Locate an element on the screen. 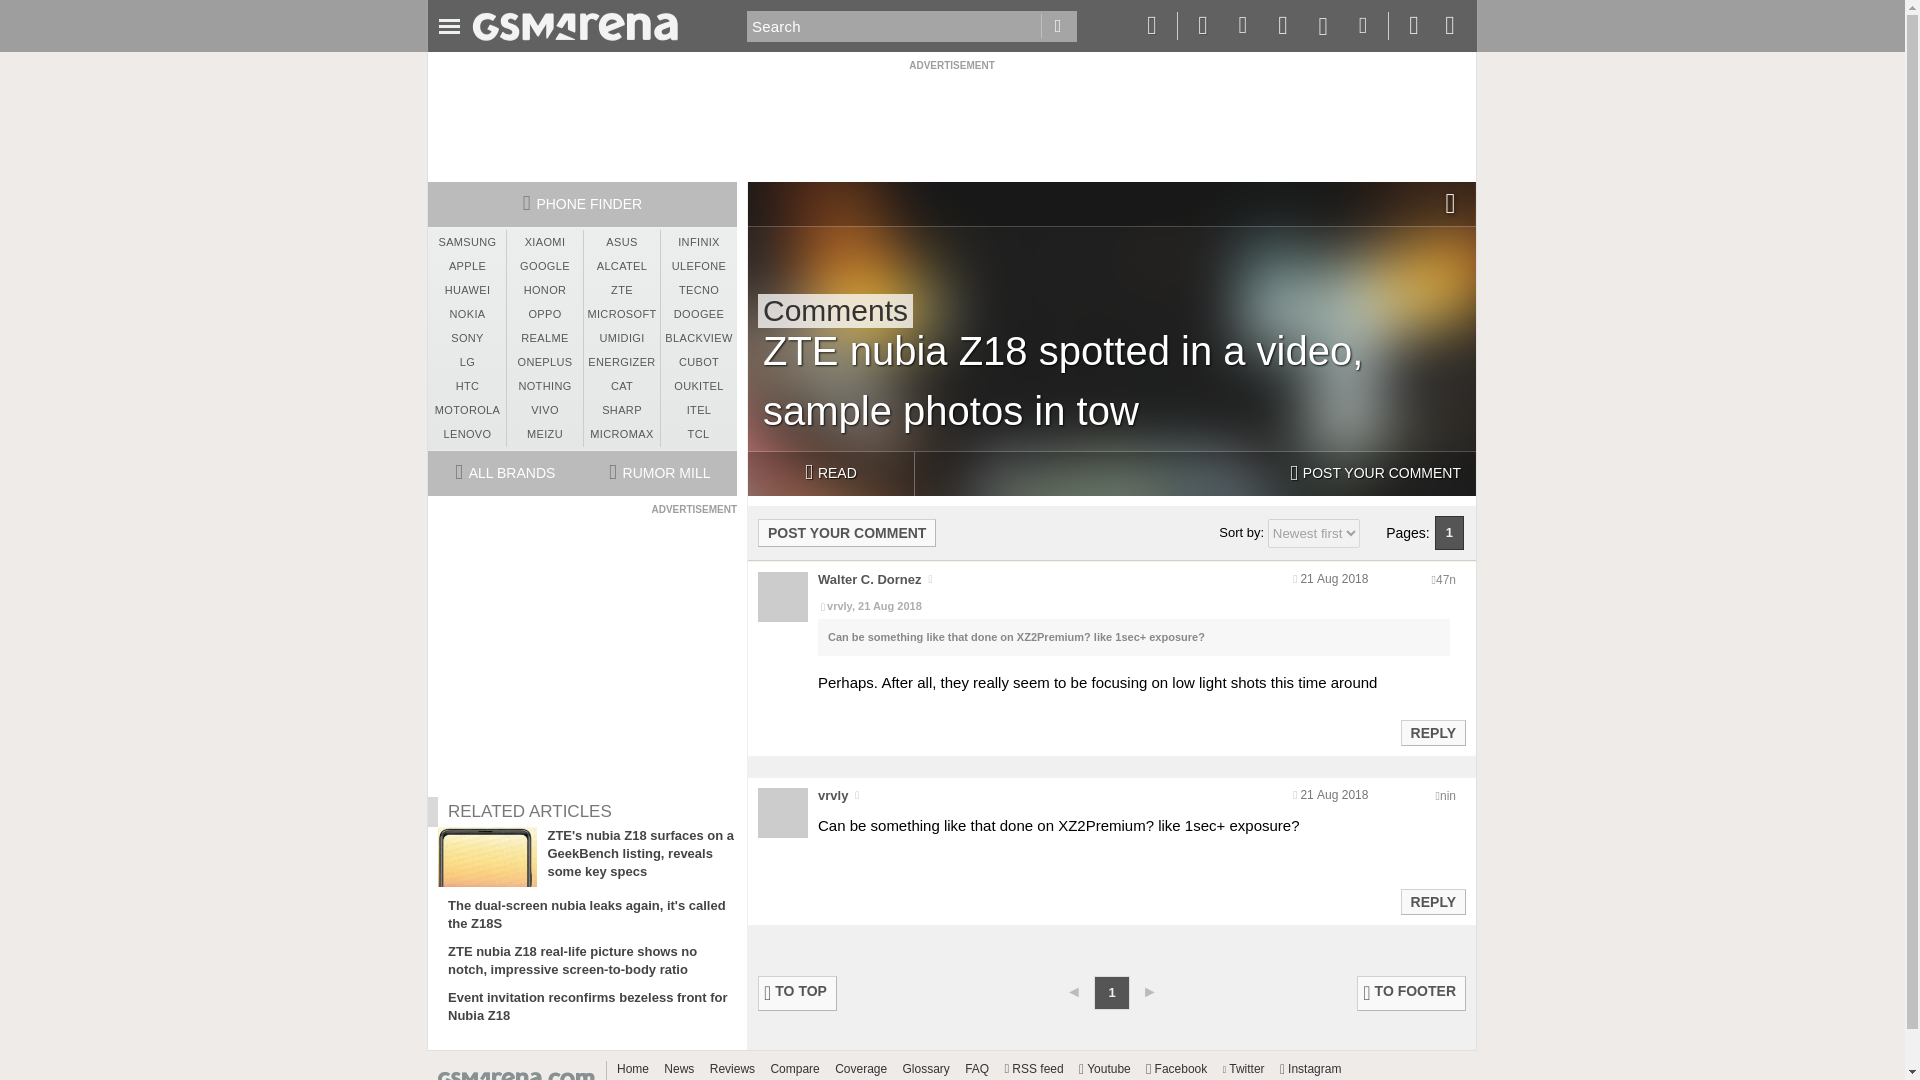  vrvly is located at coordinates (832, 796).